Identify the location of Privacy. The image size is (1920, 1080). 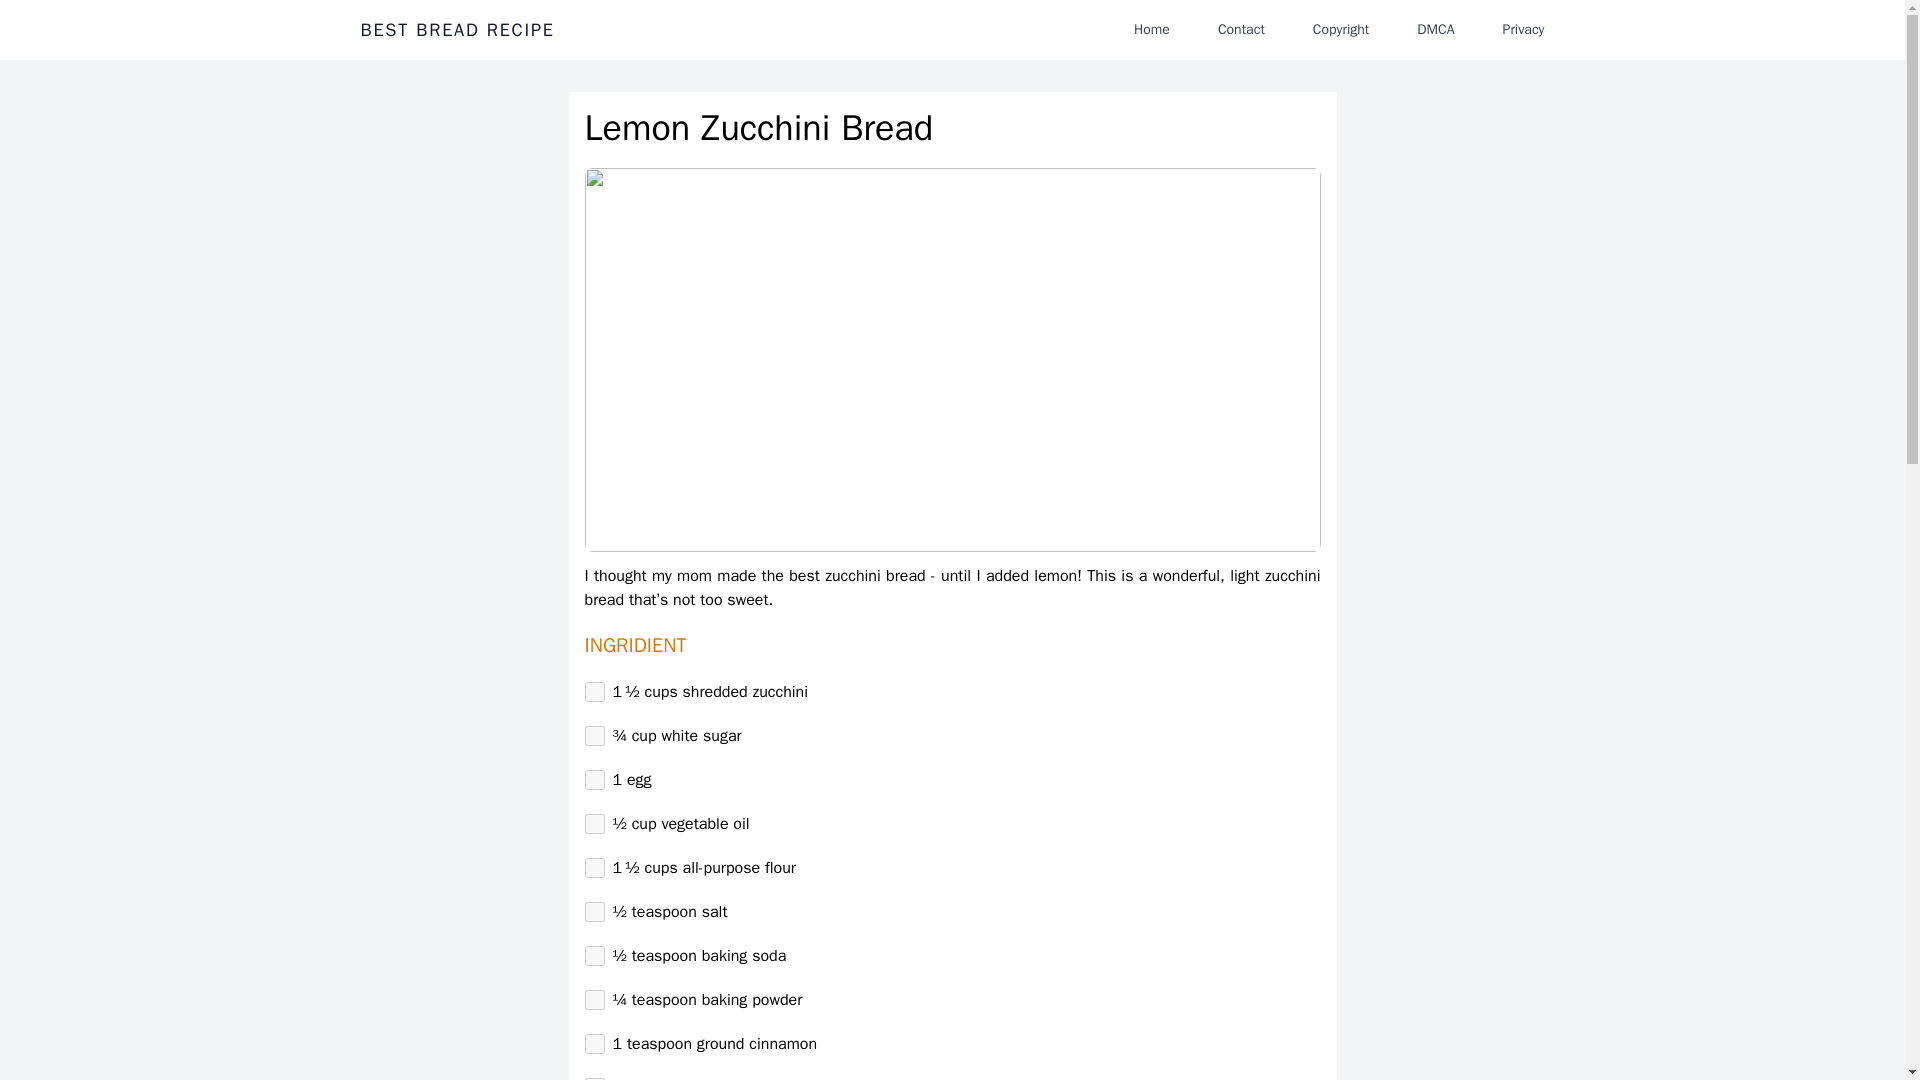
(1523, 29).